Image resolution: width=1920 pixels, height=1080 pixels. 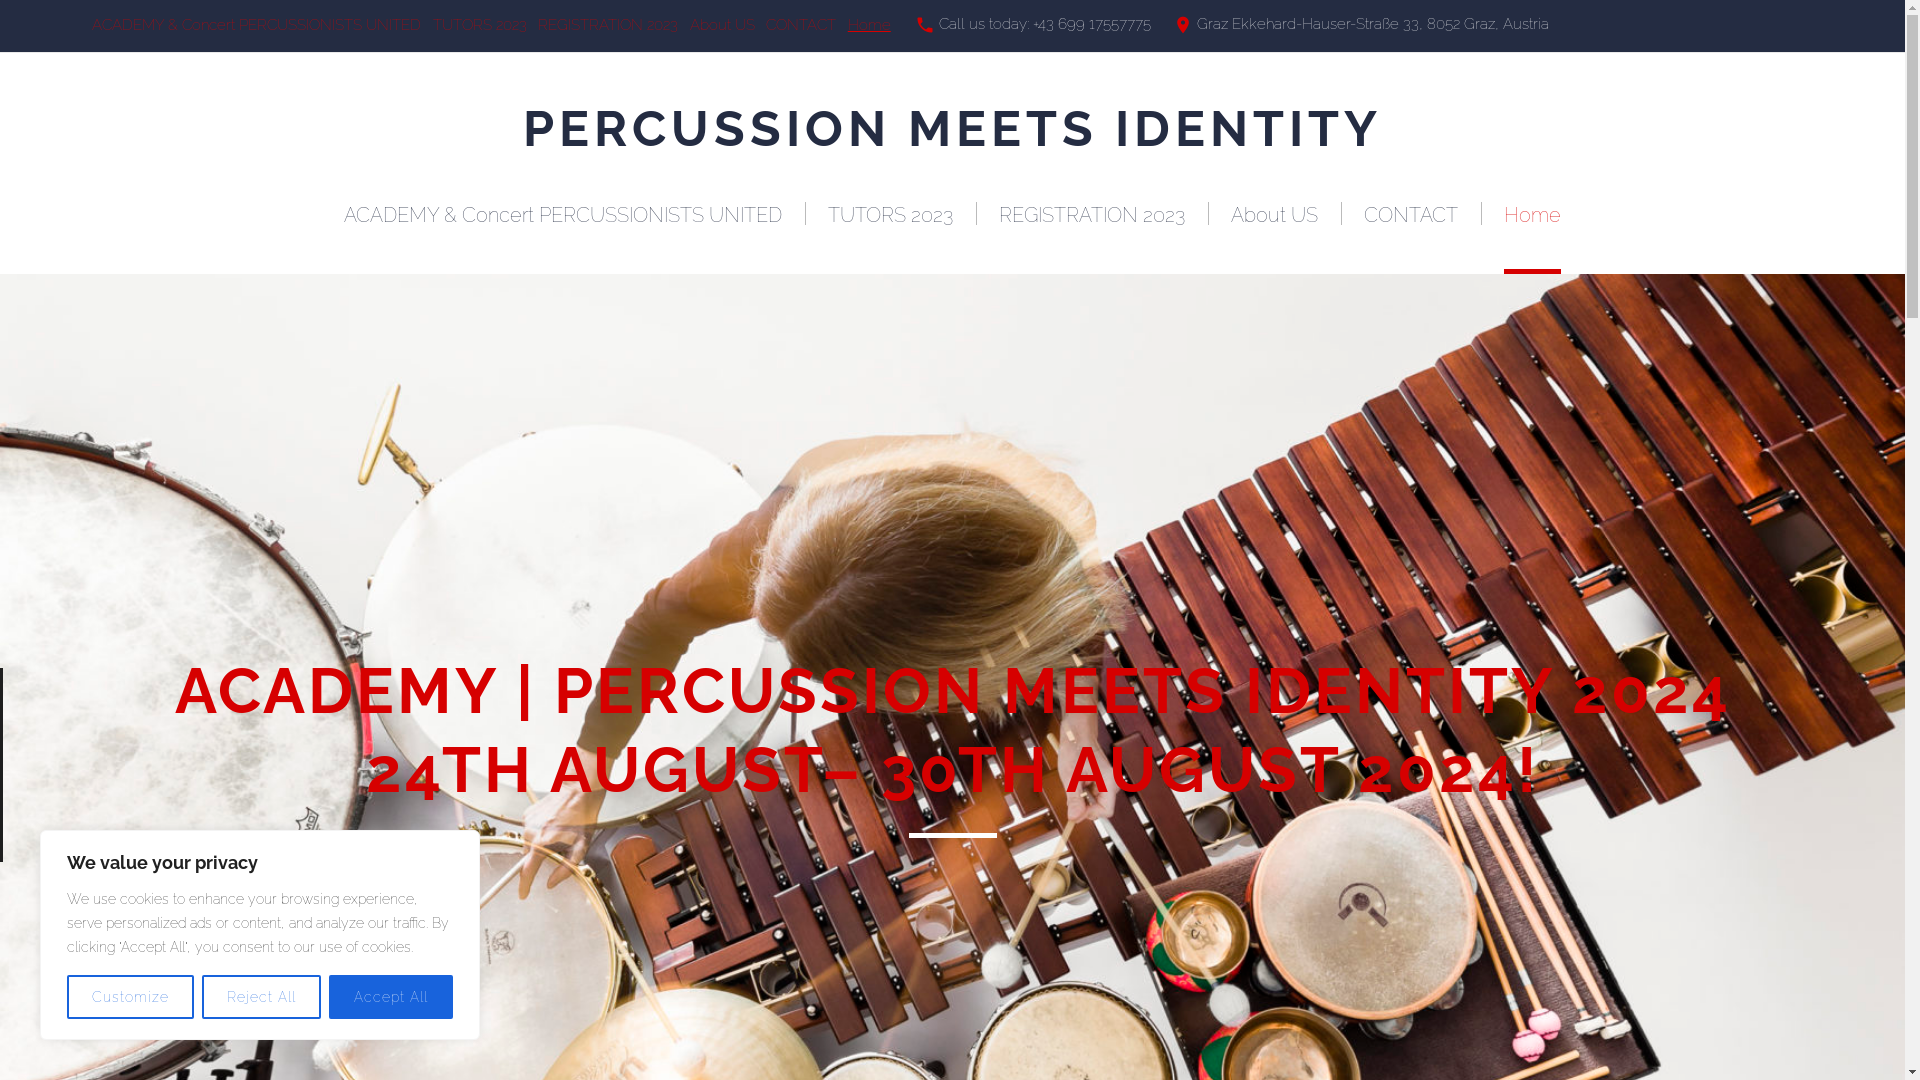 I want to click on Home, so click(x=1532, y=215).